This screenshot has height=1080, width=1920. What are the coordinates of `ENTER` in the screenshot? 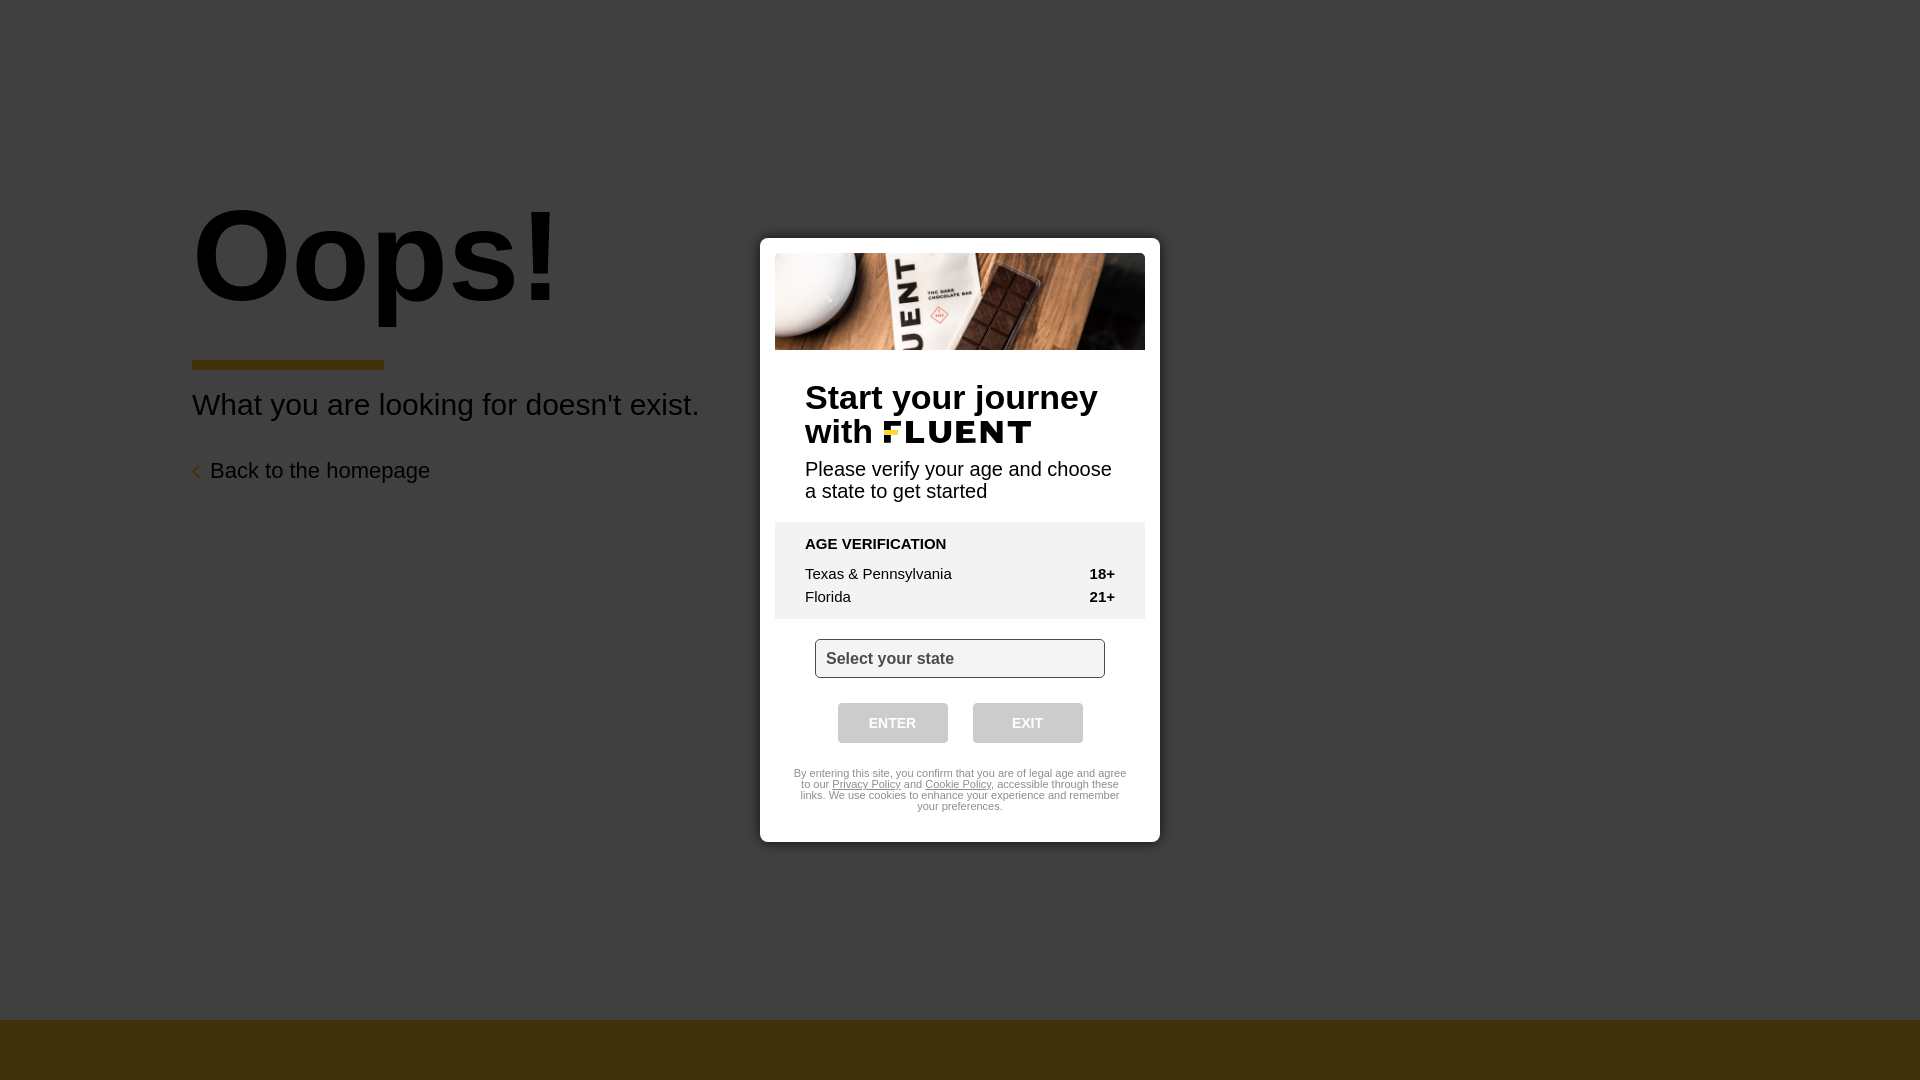 It's located at (892, 572).